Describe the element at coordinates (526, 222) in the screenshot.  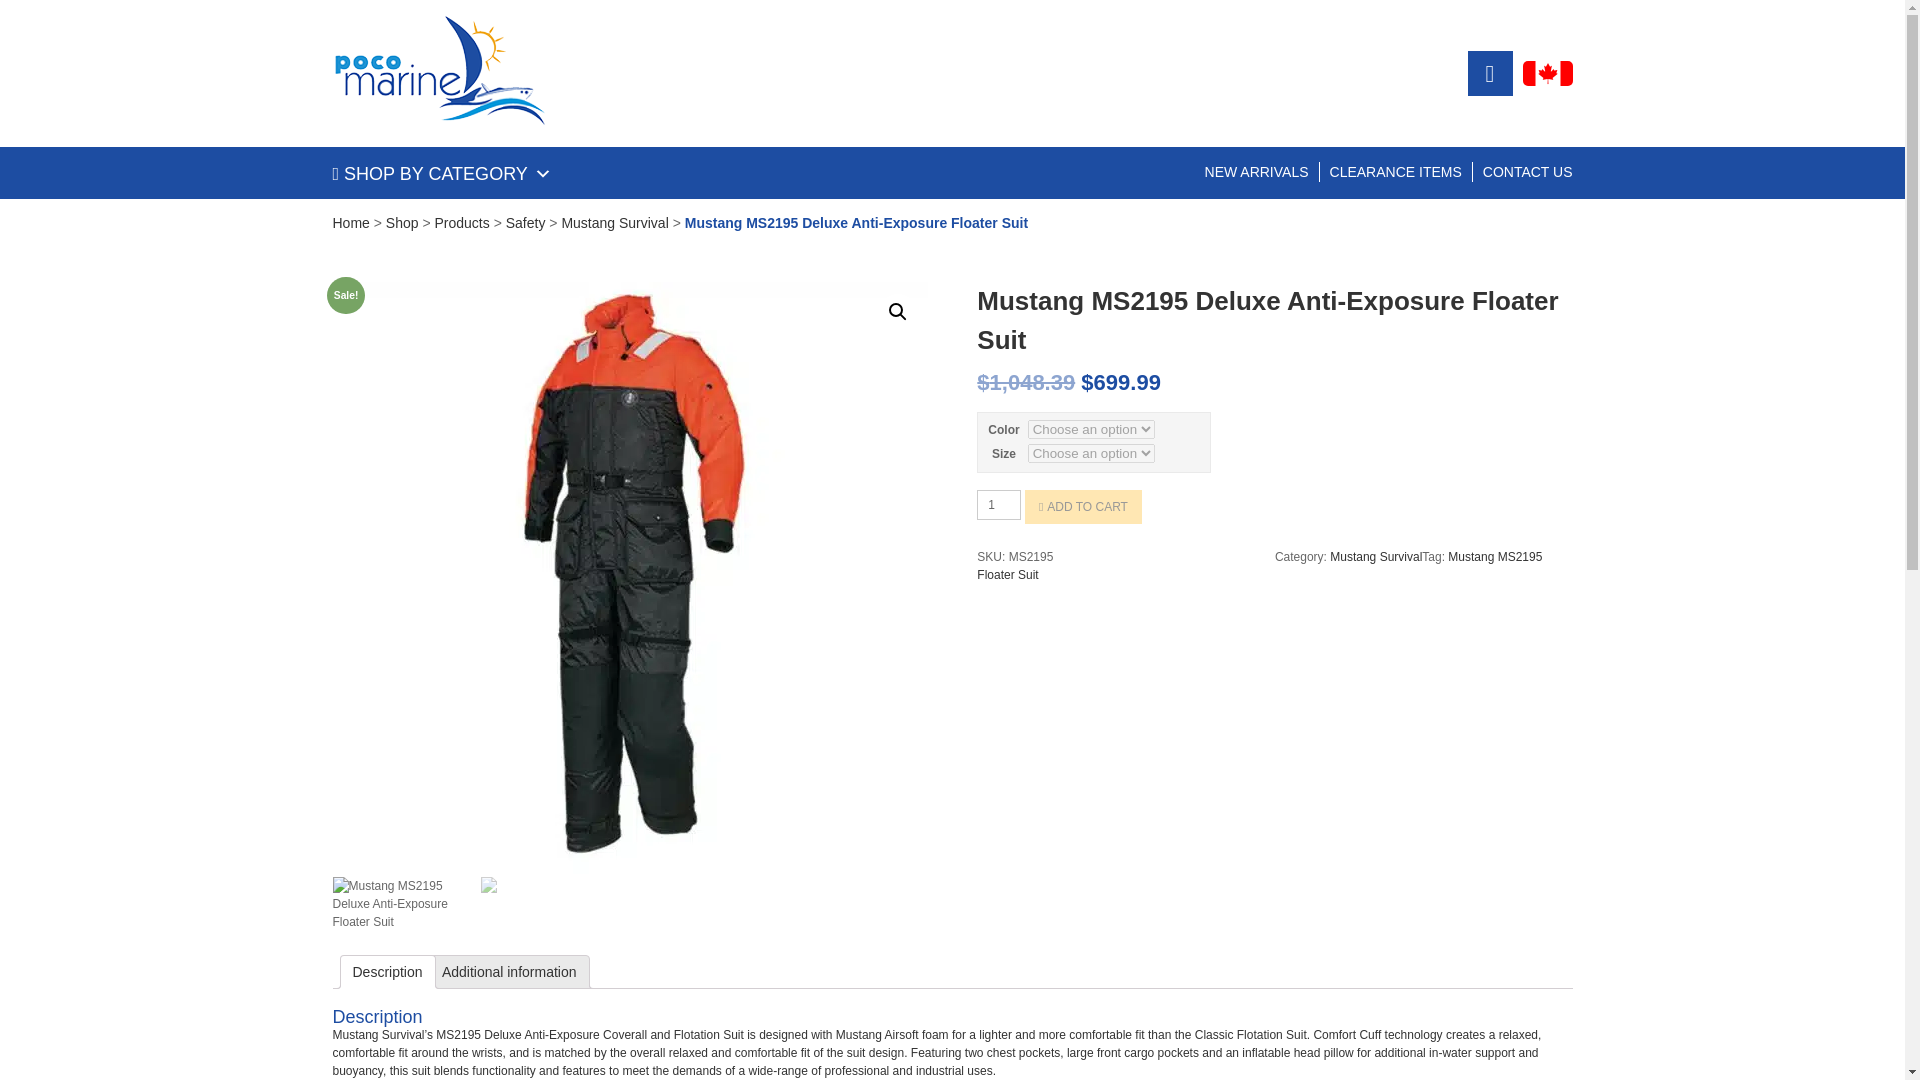
I see `Go to the Safety Product Category archives.` at that location.